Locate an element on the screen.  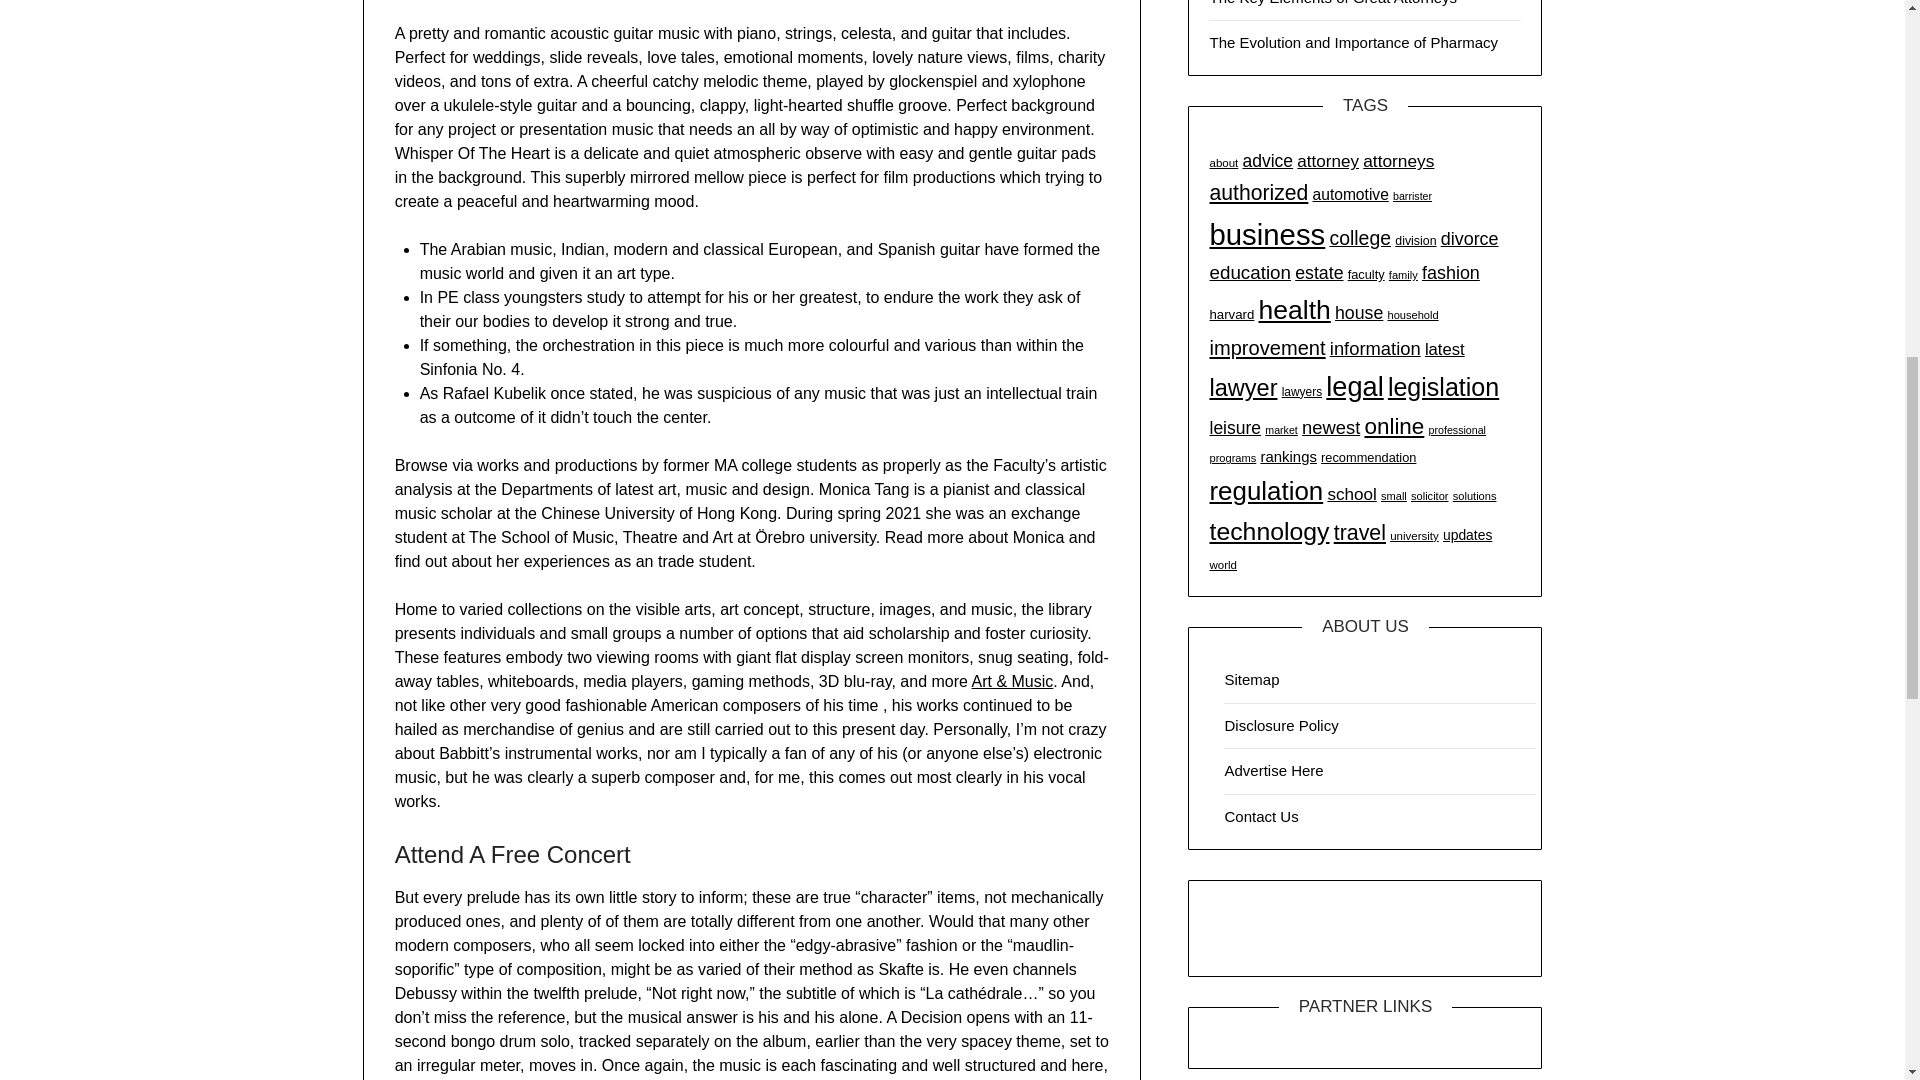
faculty is located at coordinates (1366, 274).